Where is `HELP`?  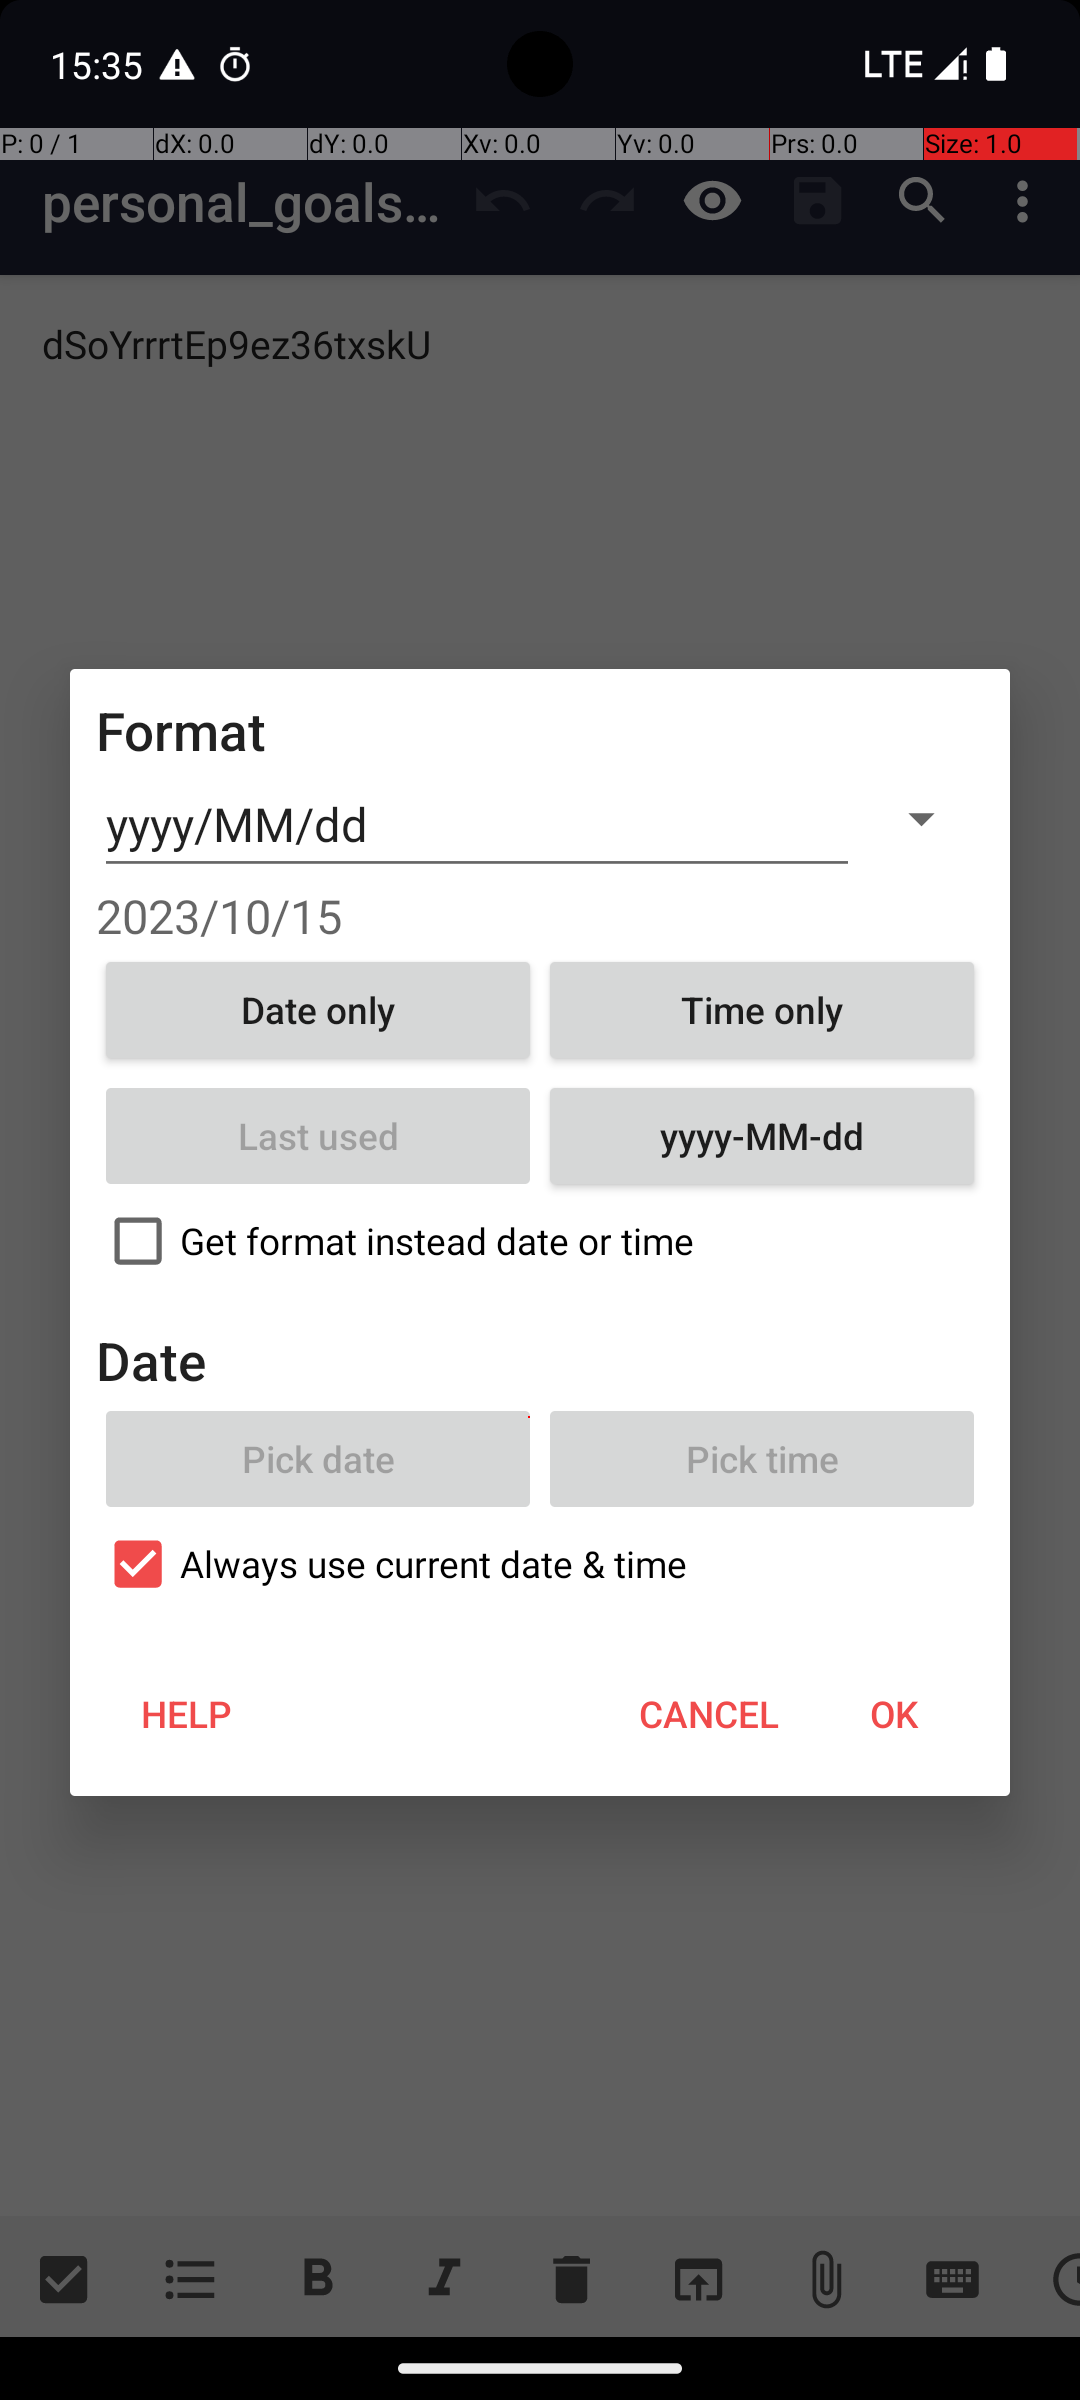 HELP is located at coordinates (186, 1714).